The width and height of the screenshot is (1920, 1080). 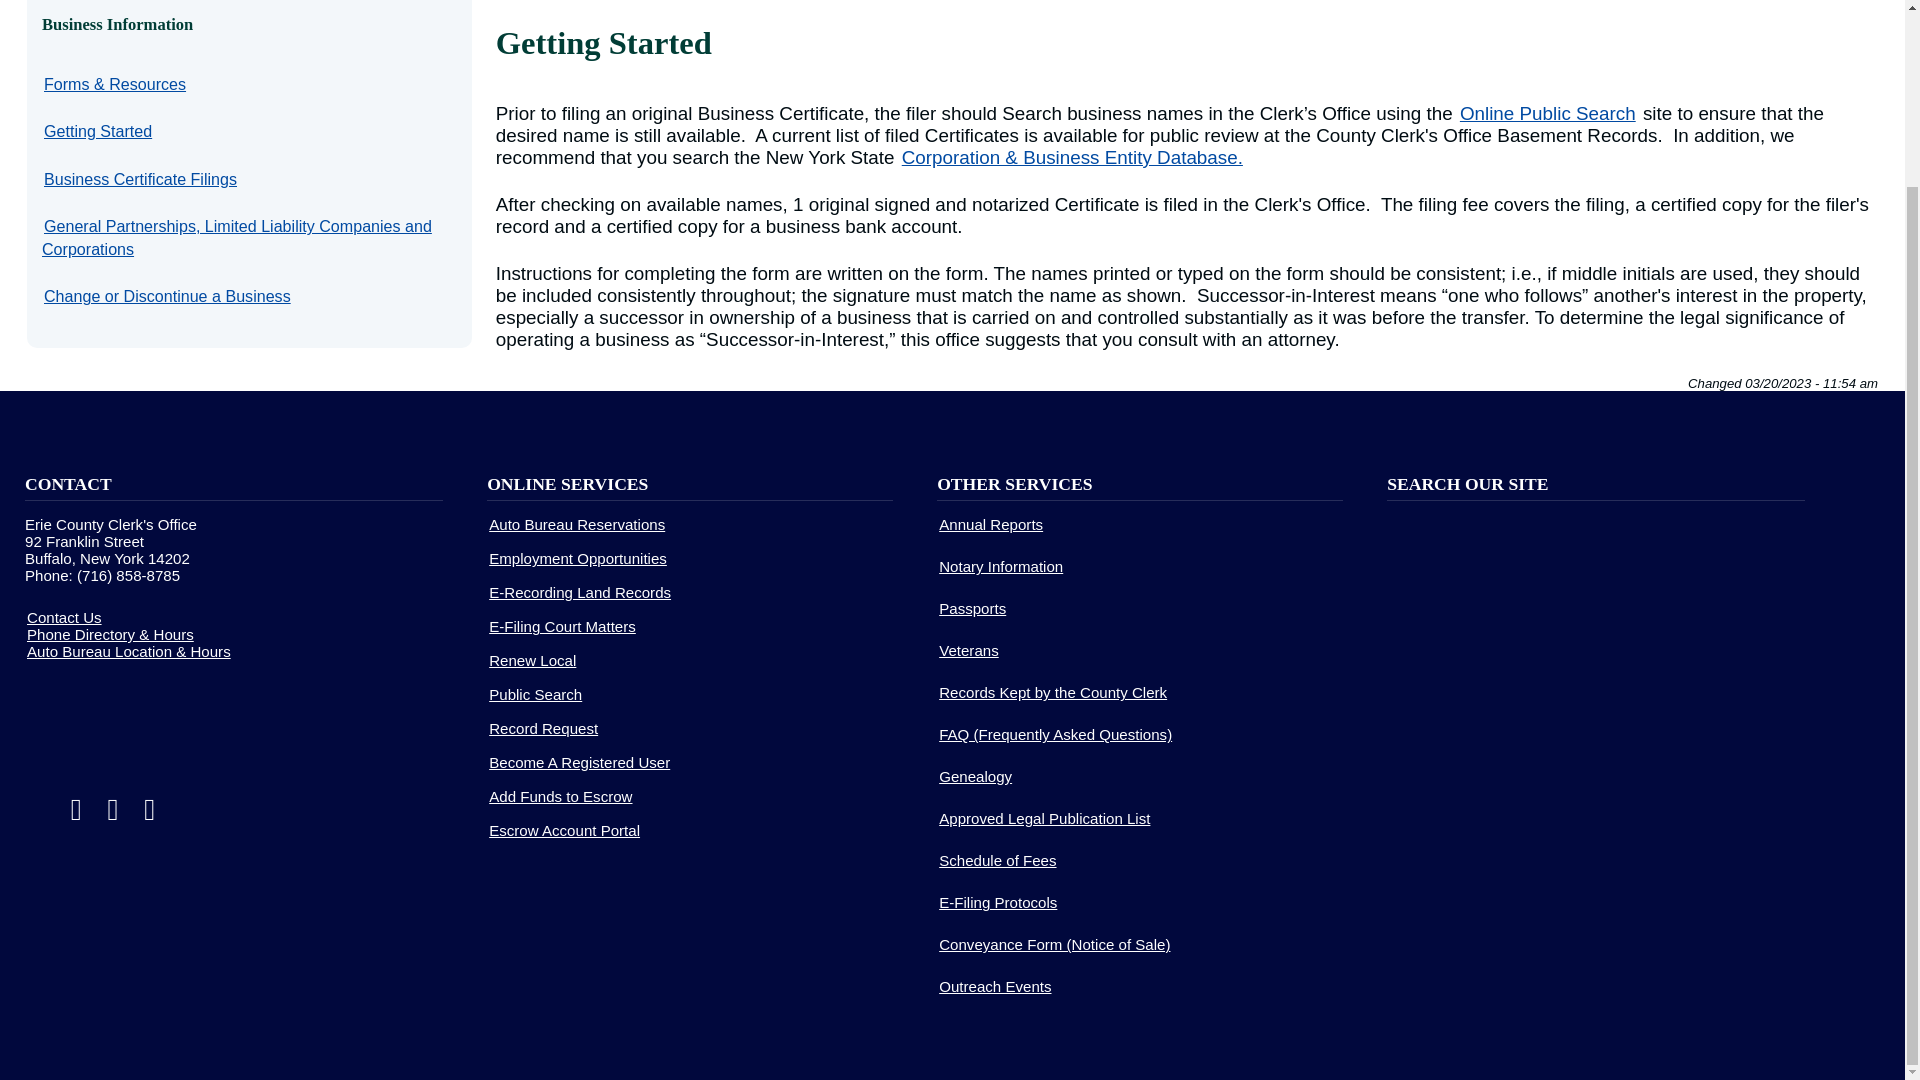 I want to click on E-Filing Court Matters, so click(x=562, y=626).